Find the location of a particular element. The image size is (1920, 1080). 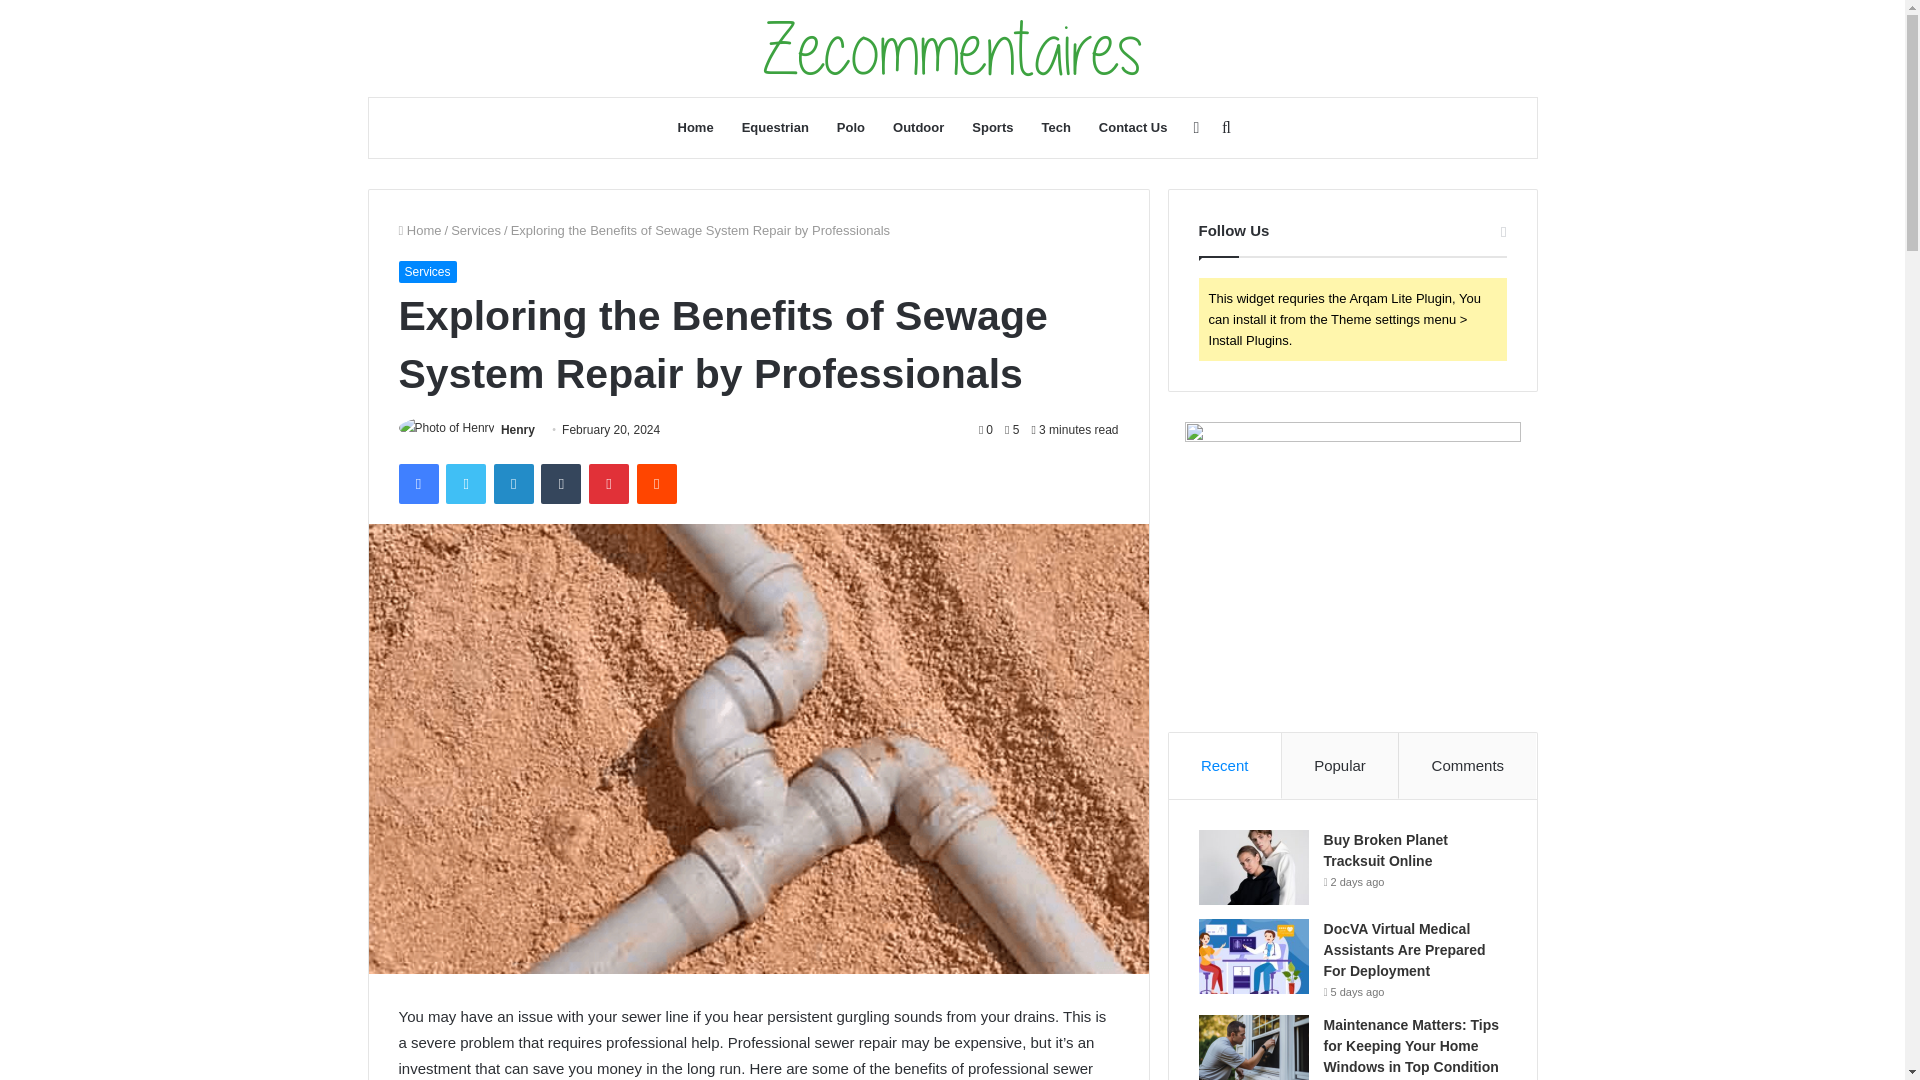

Tumblr is located at coordinates (561, 484).